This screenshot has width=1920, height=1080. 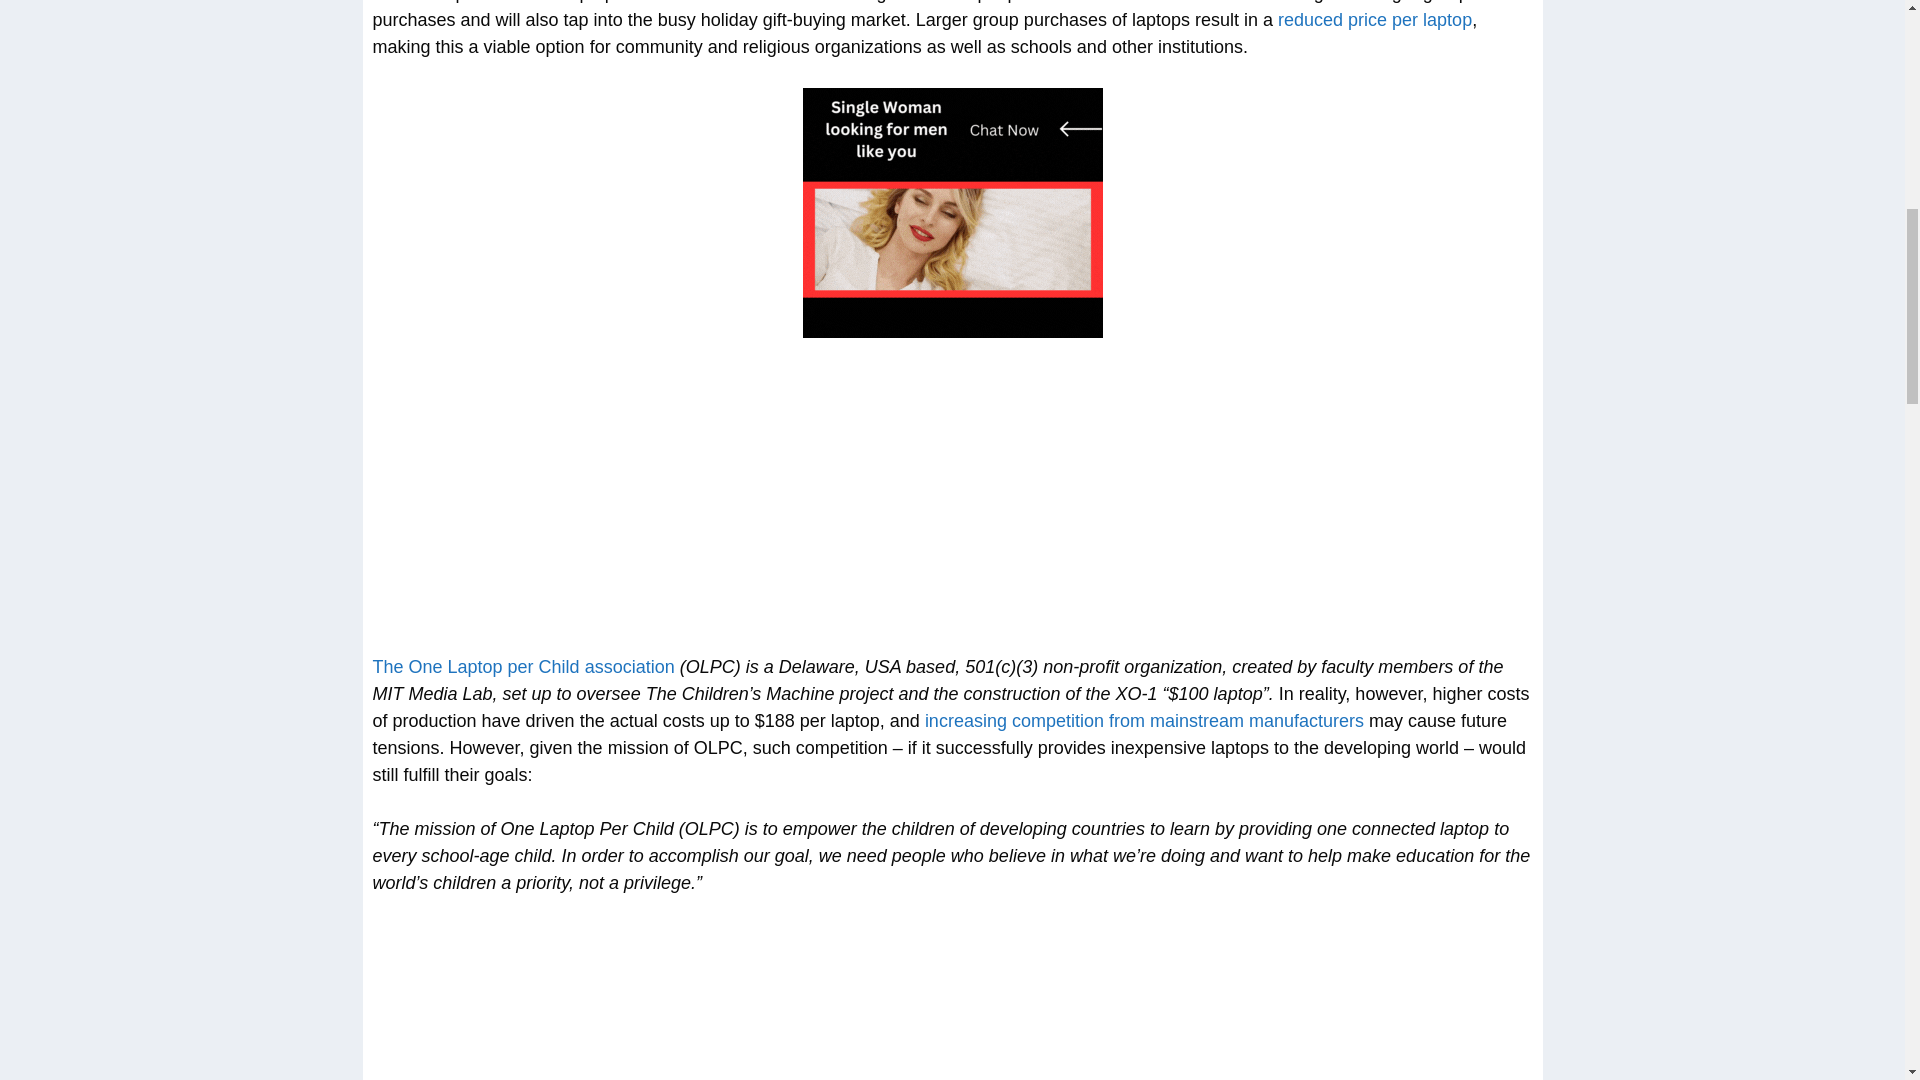 I want to click on Wikipedia Article, so click(x=522, y=666).